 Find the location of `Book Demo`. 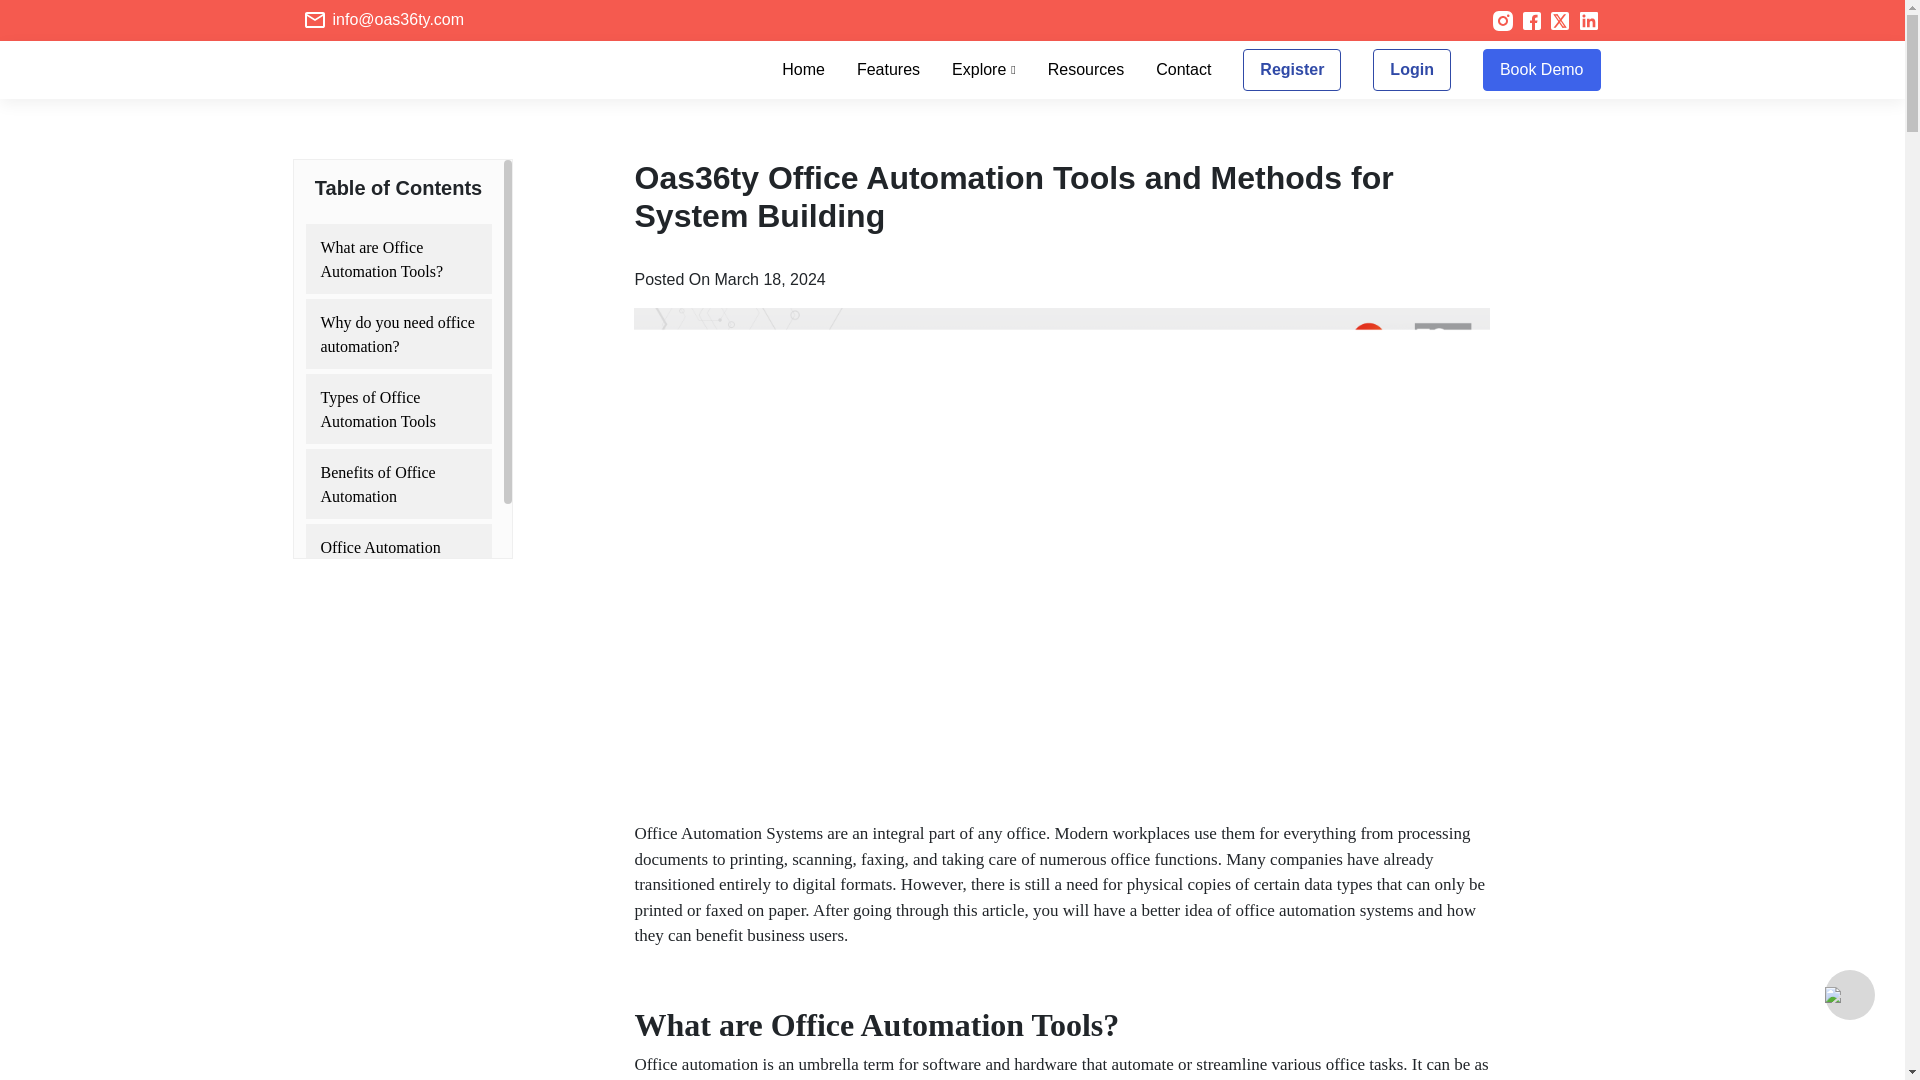

Book Demo is located at coordinates (1542, 69).